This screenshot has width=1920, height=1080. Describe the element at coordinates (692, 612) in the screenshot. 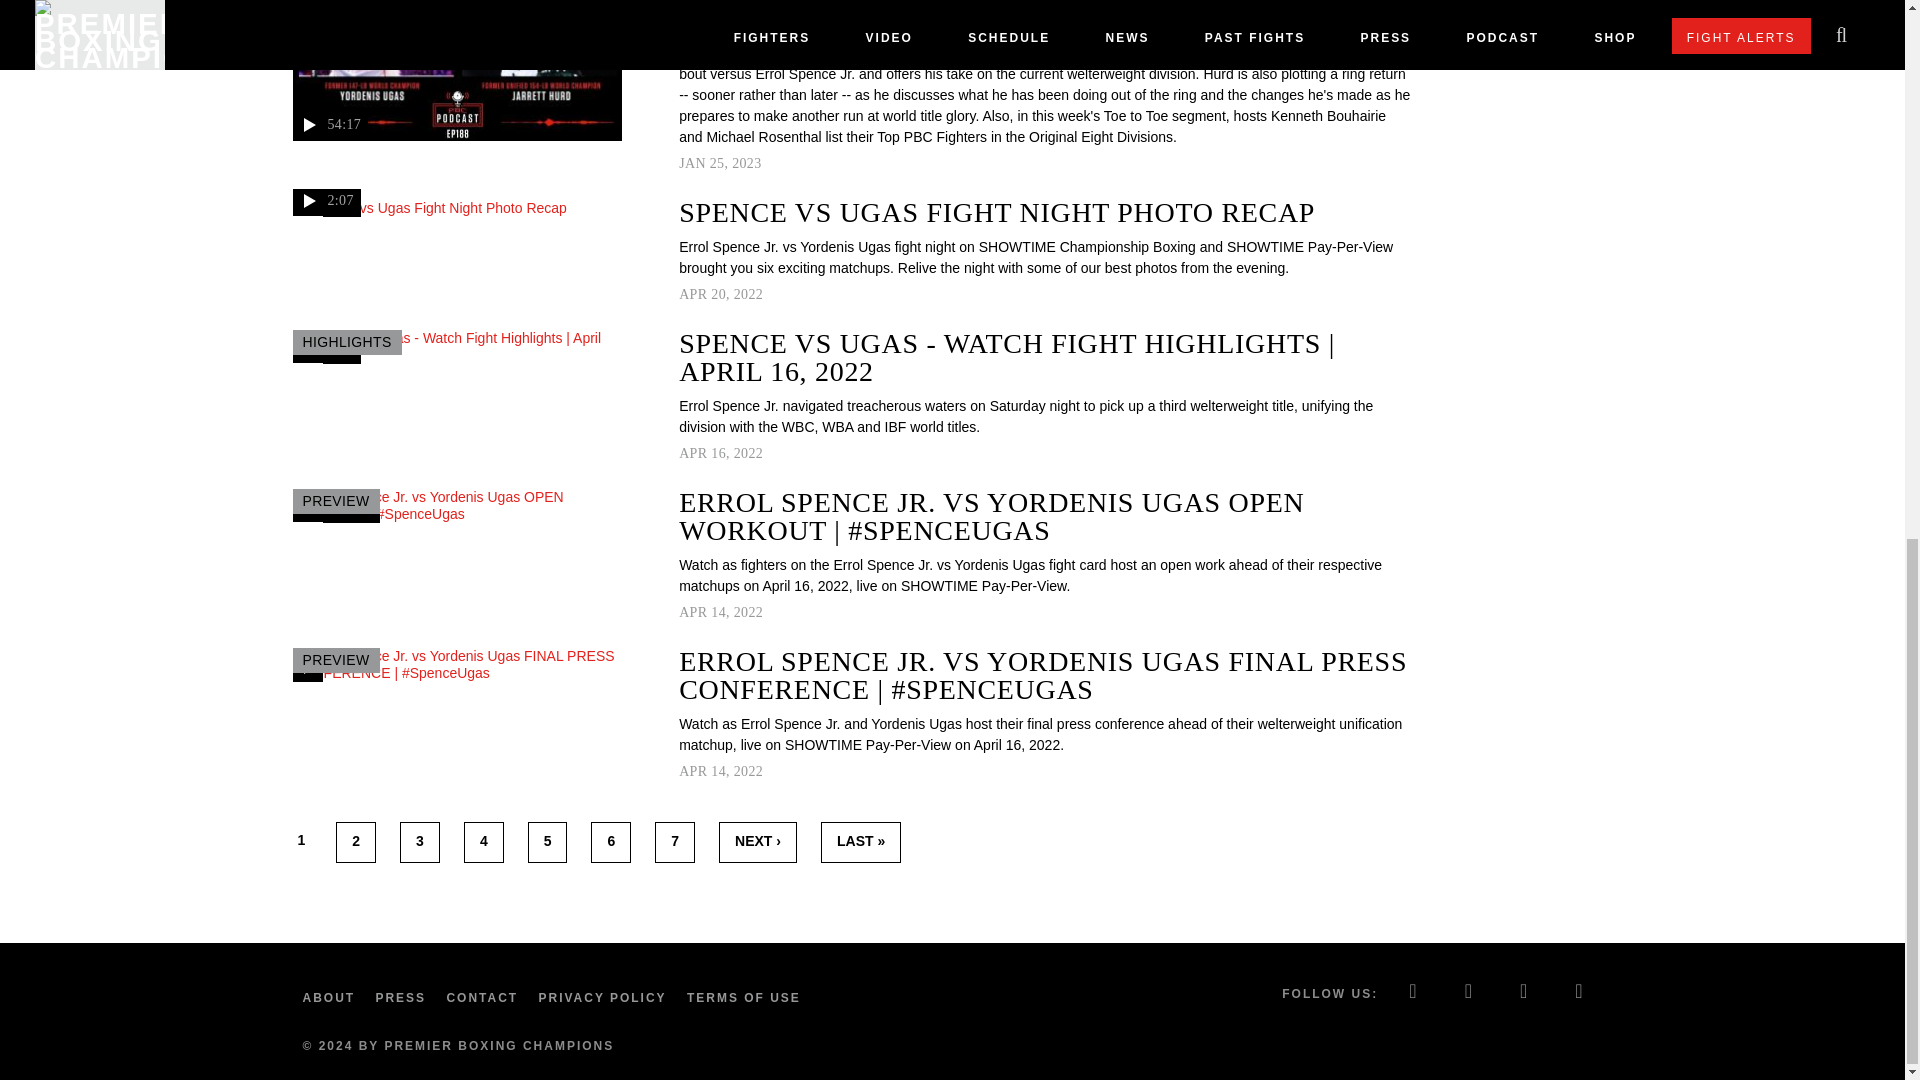

I see `April` at that location.